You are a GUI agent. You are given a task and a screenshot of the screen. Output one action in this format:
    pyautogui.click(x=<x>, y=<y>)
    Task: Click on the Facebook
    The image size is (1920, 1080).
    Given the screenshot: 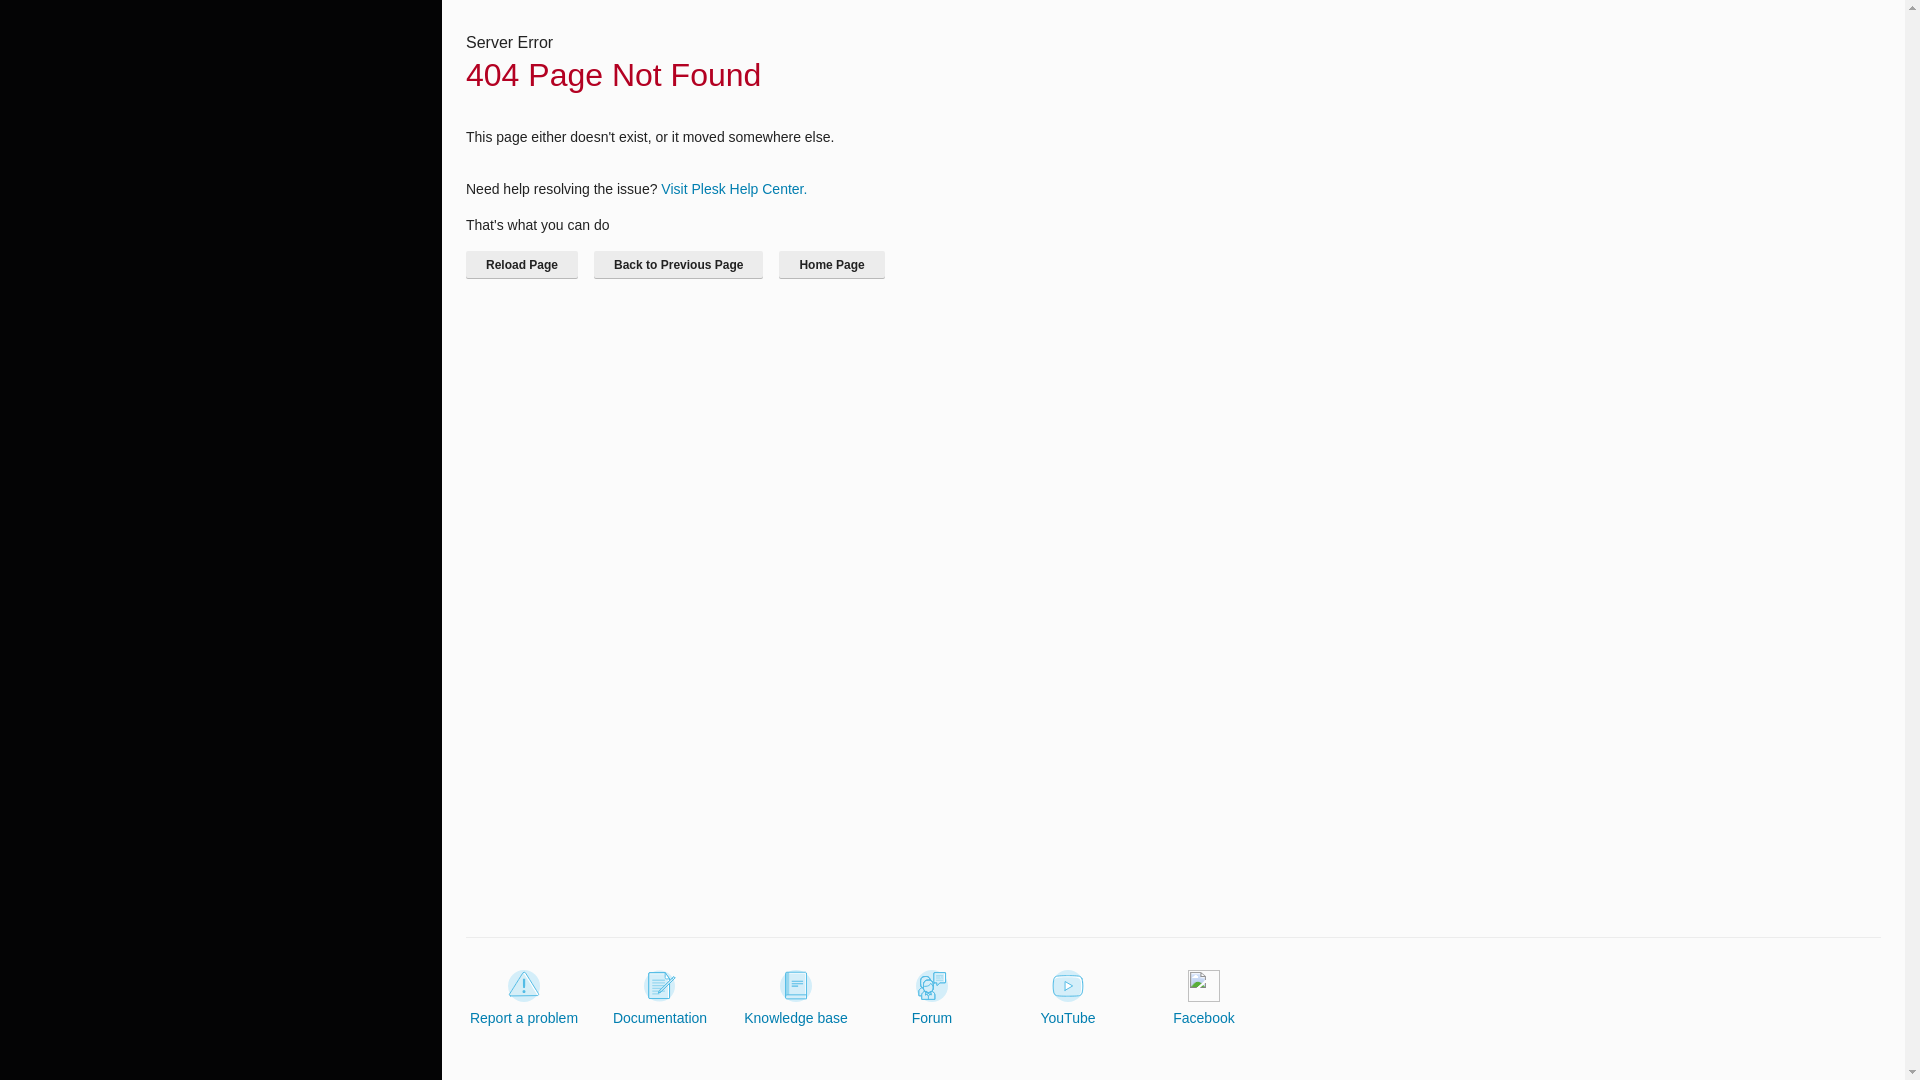 What is the action you would take?
    pyautogui.click(x=1204, y=998)
    